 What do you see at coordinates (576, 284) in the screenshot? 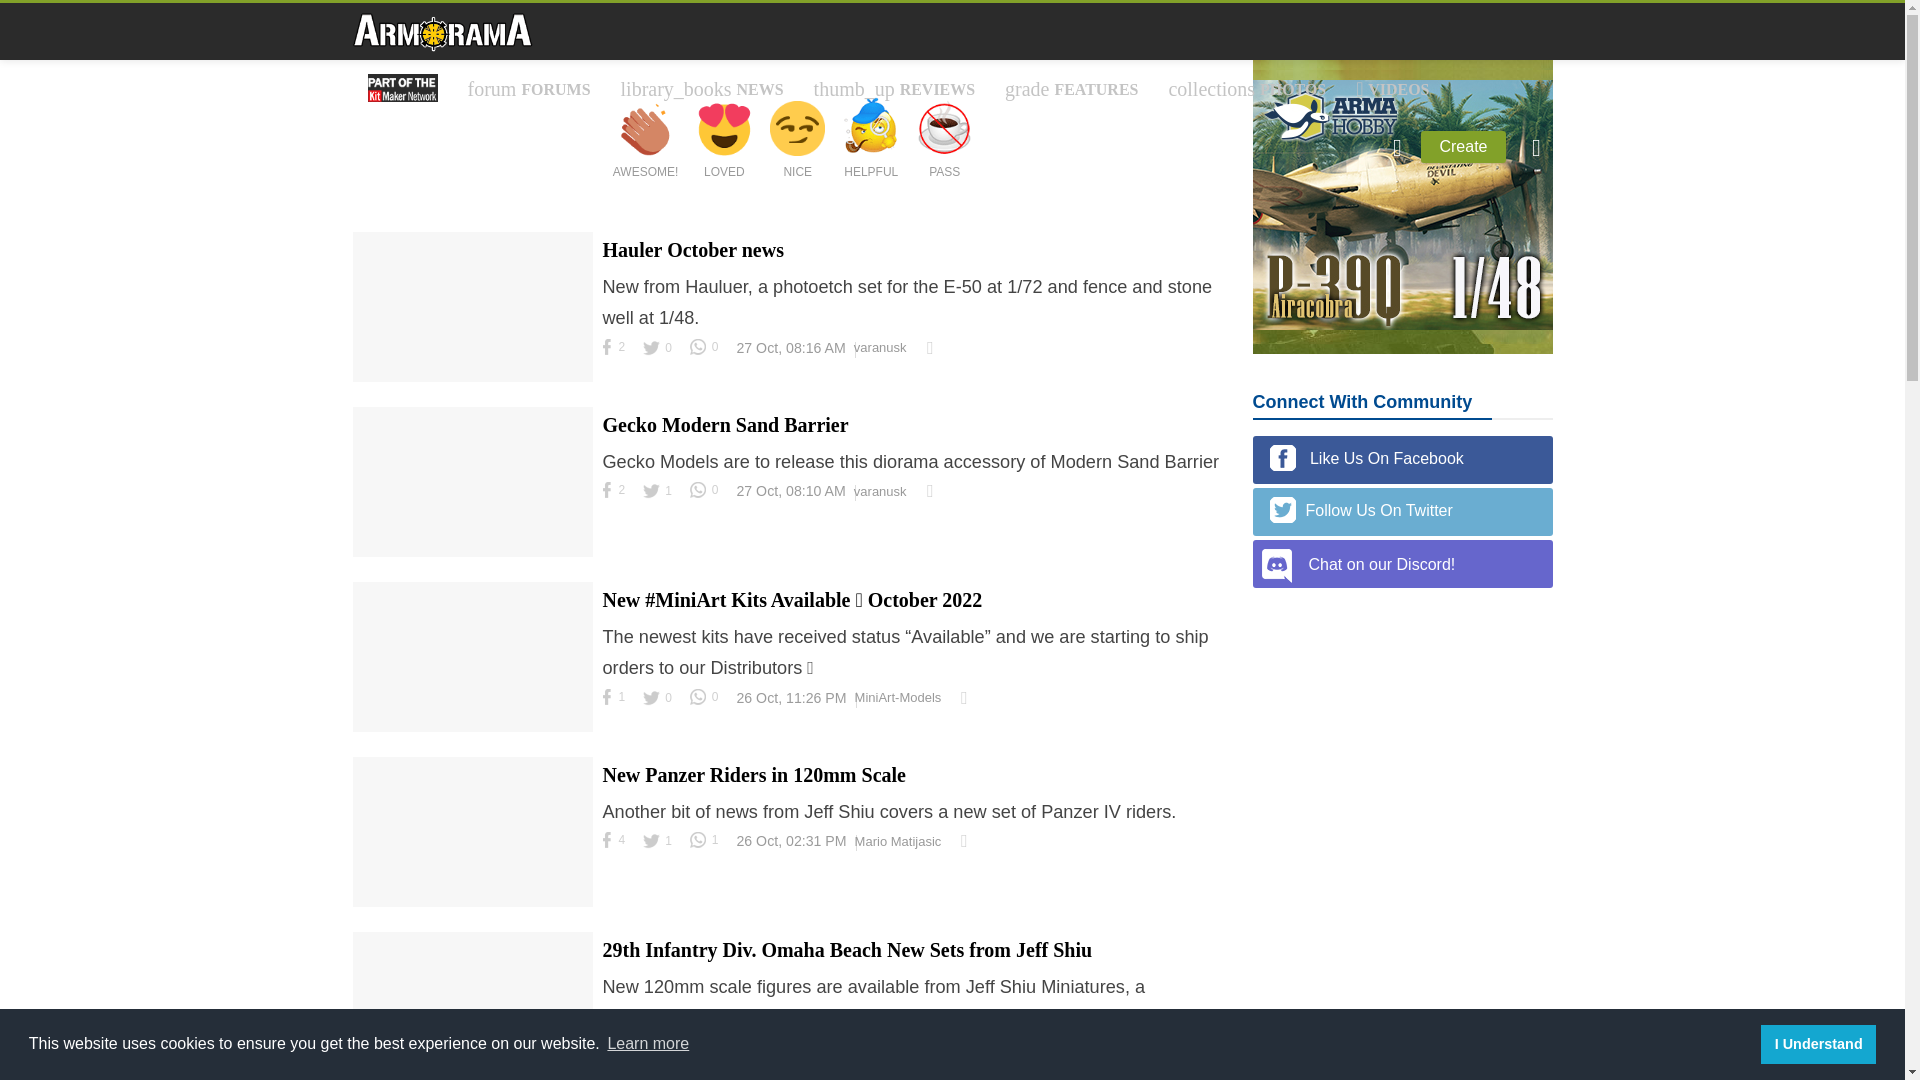
I see `Terms of Service` at bounding box center [576, 284].